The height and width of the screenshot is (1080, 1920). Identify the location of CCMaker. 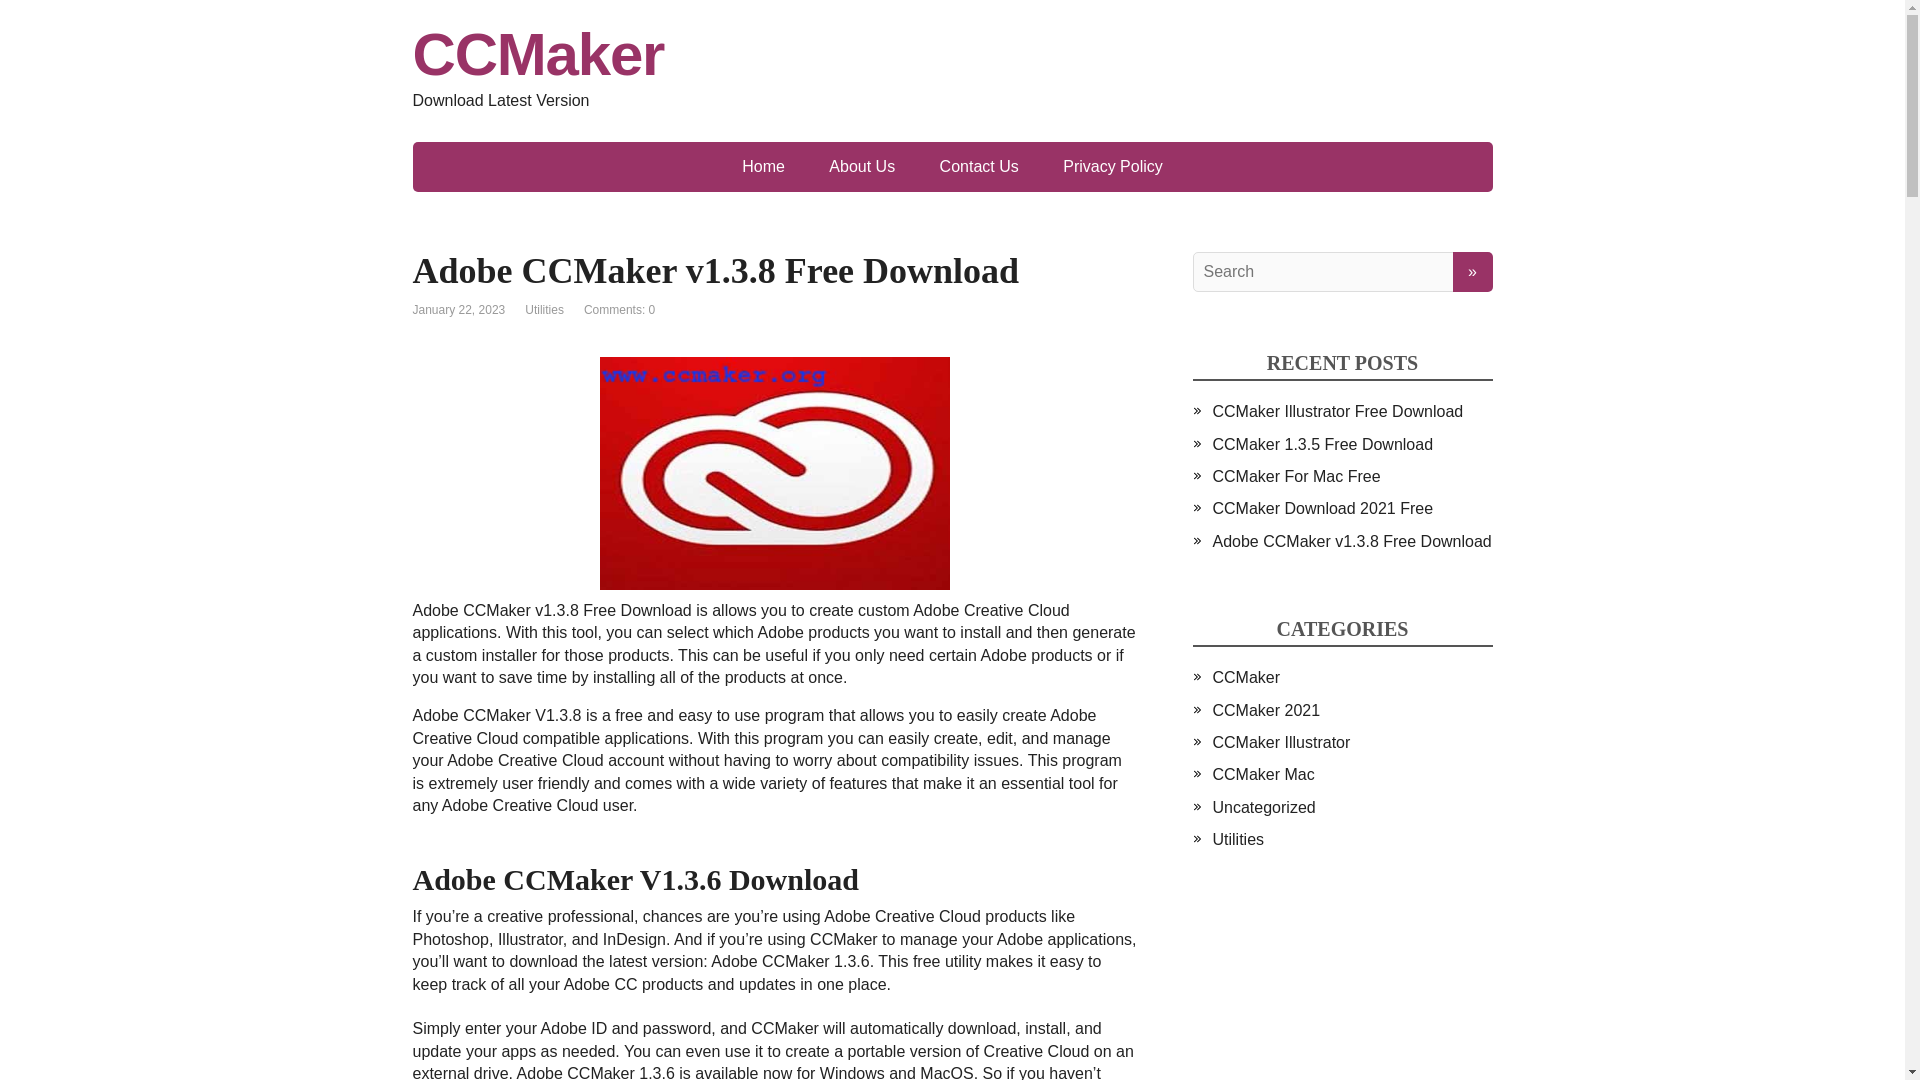
(1246, 676).